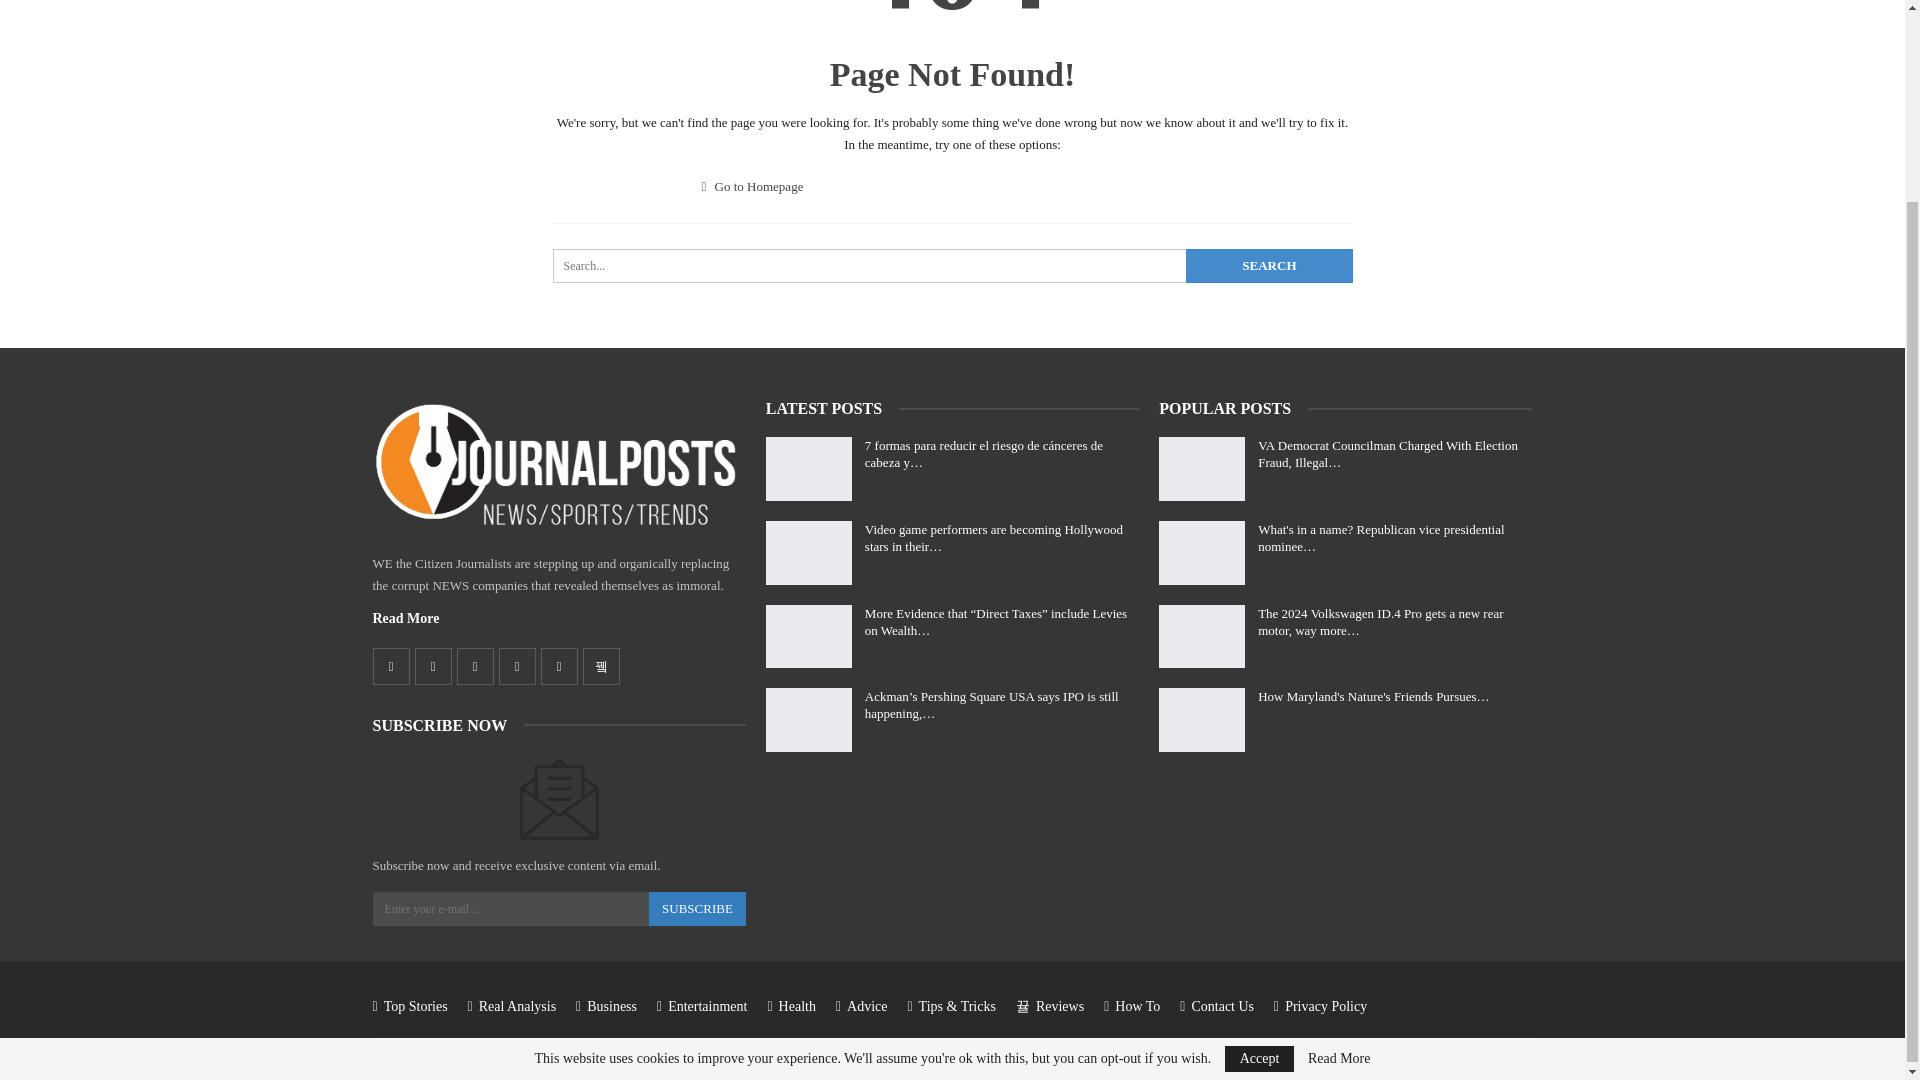 The height and width of the screenshot is (1080, 1920). I want to click on Search for:, so click(952, 266).